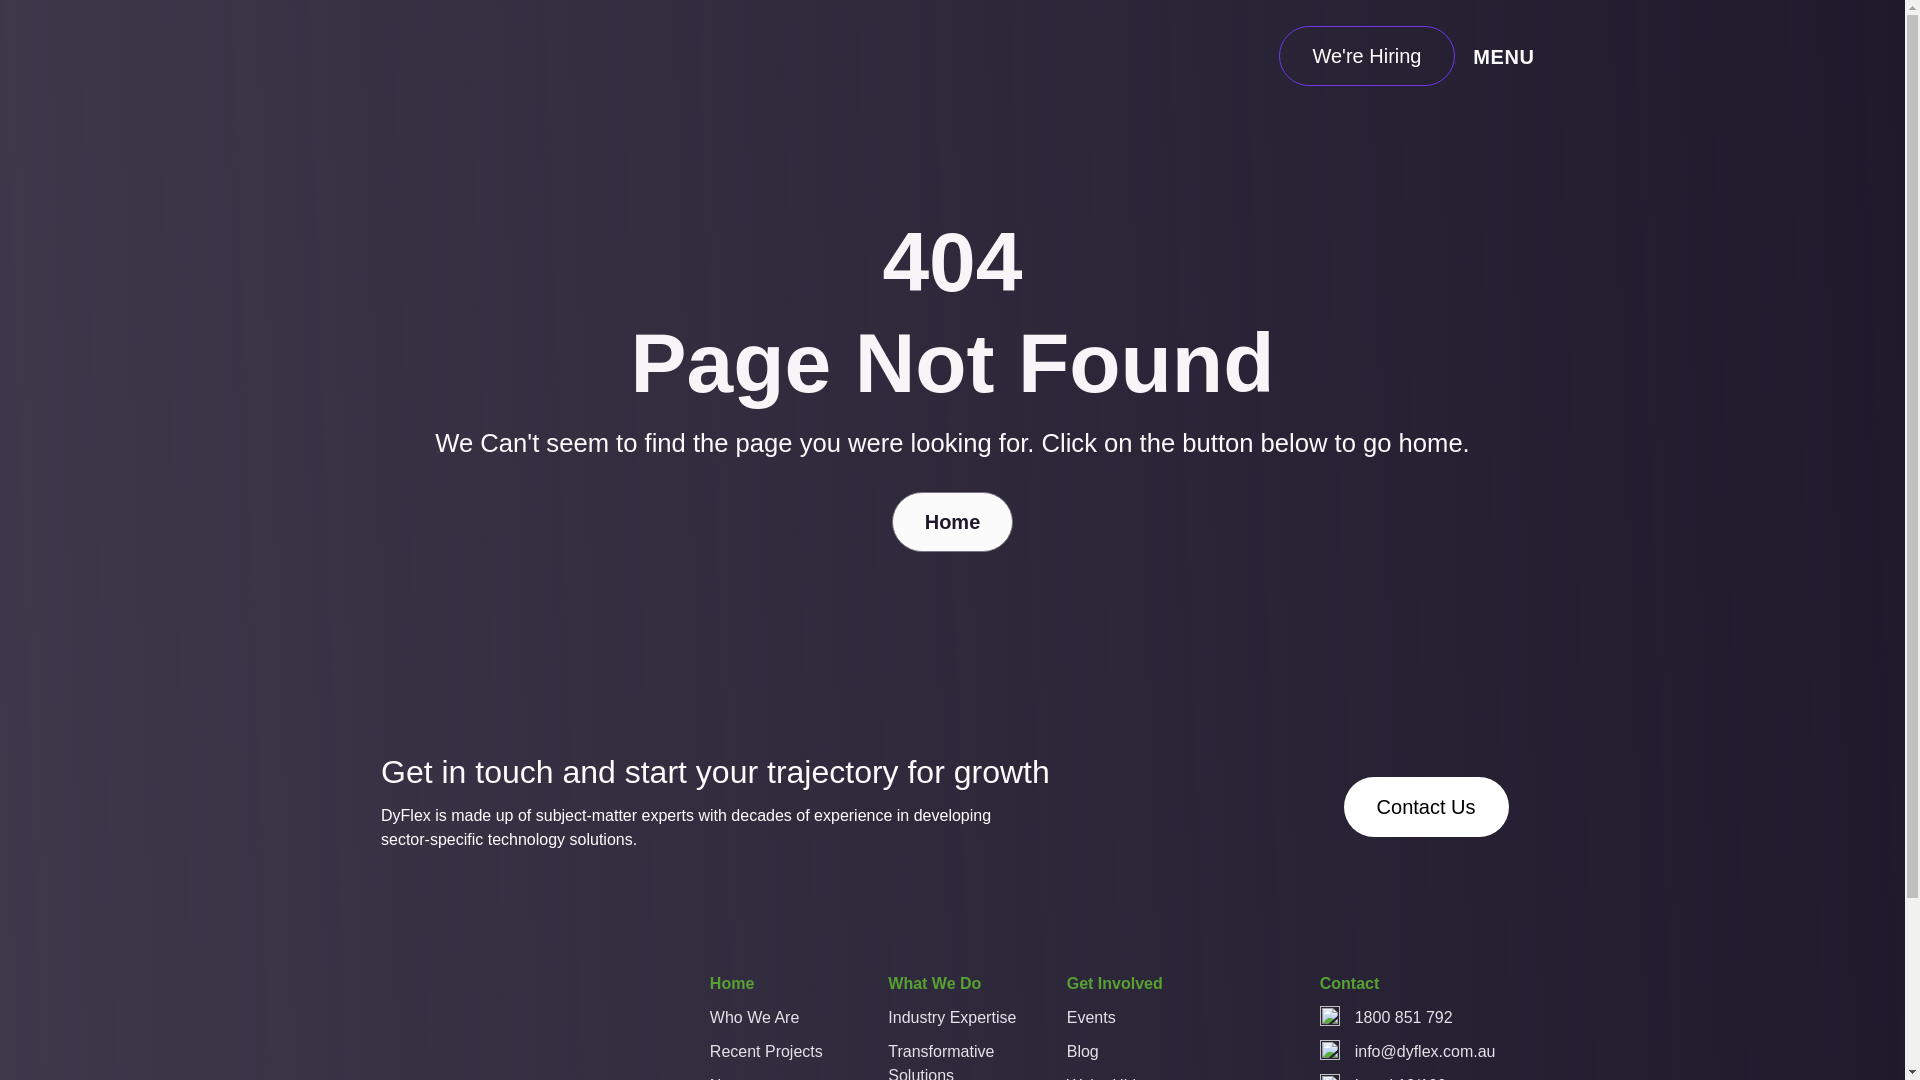  I want to click on 1800 851 792, so click(1404, 1018).